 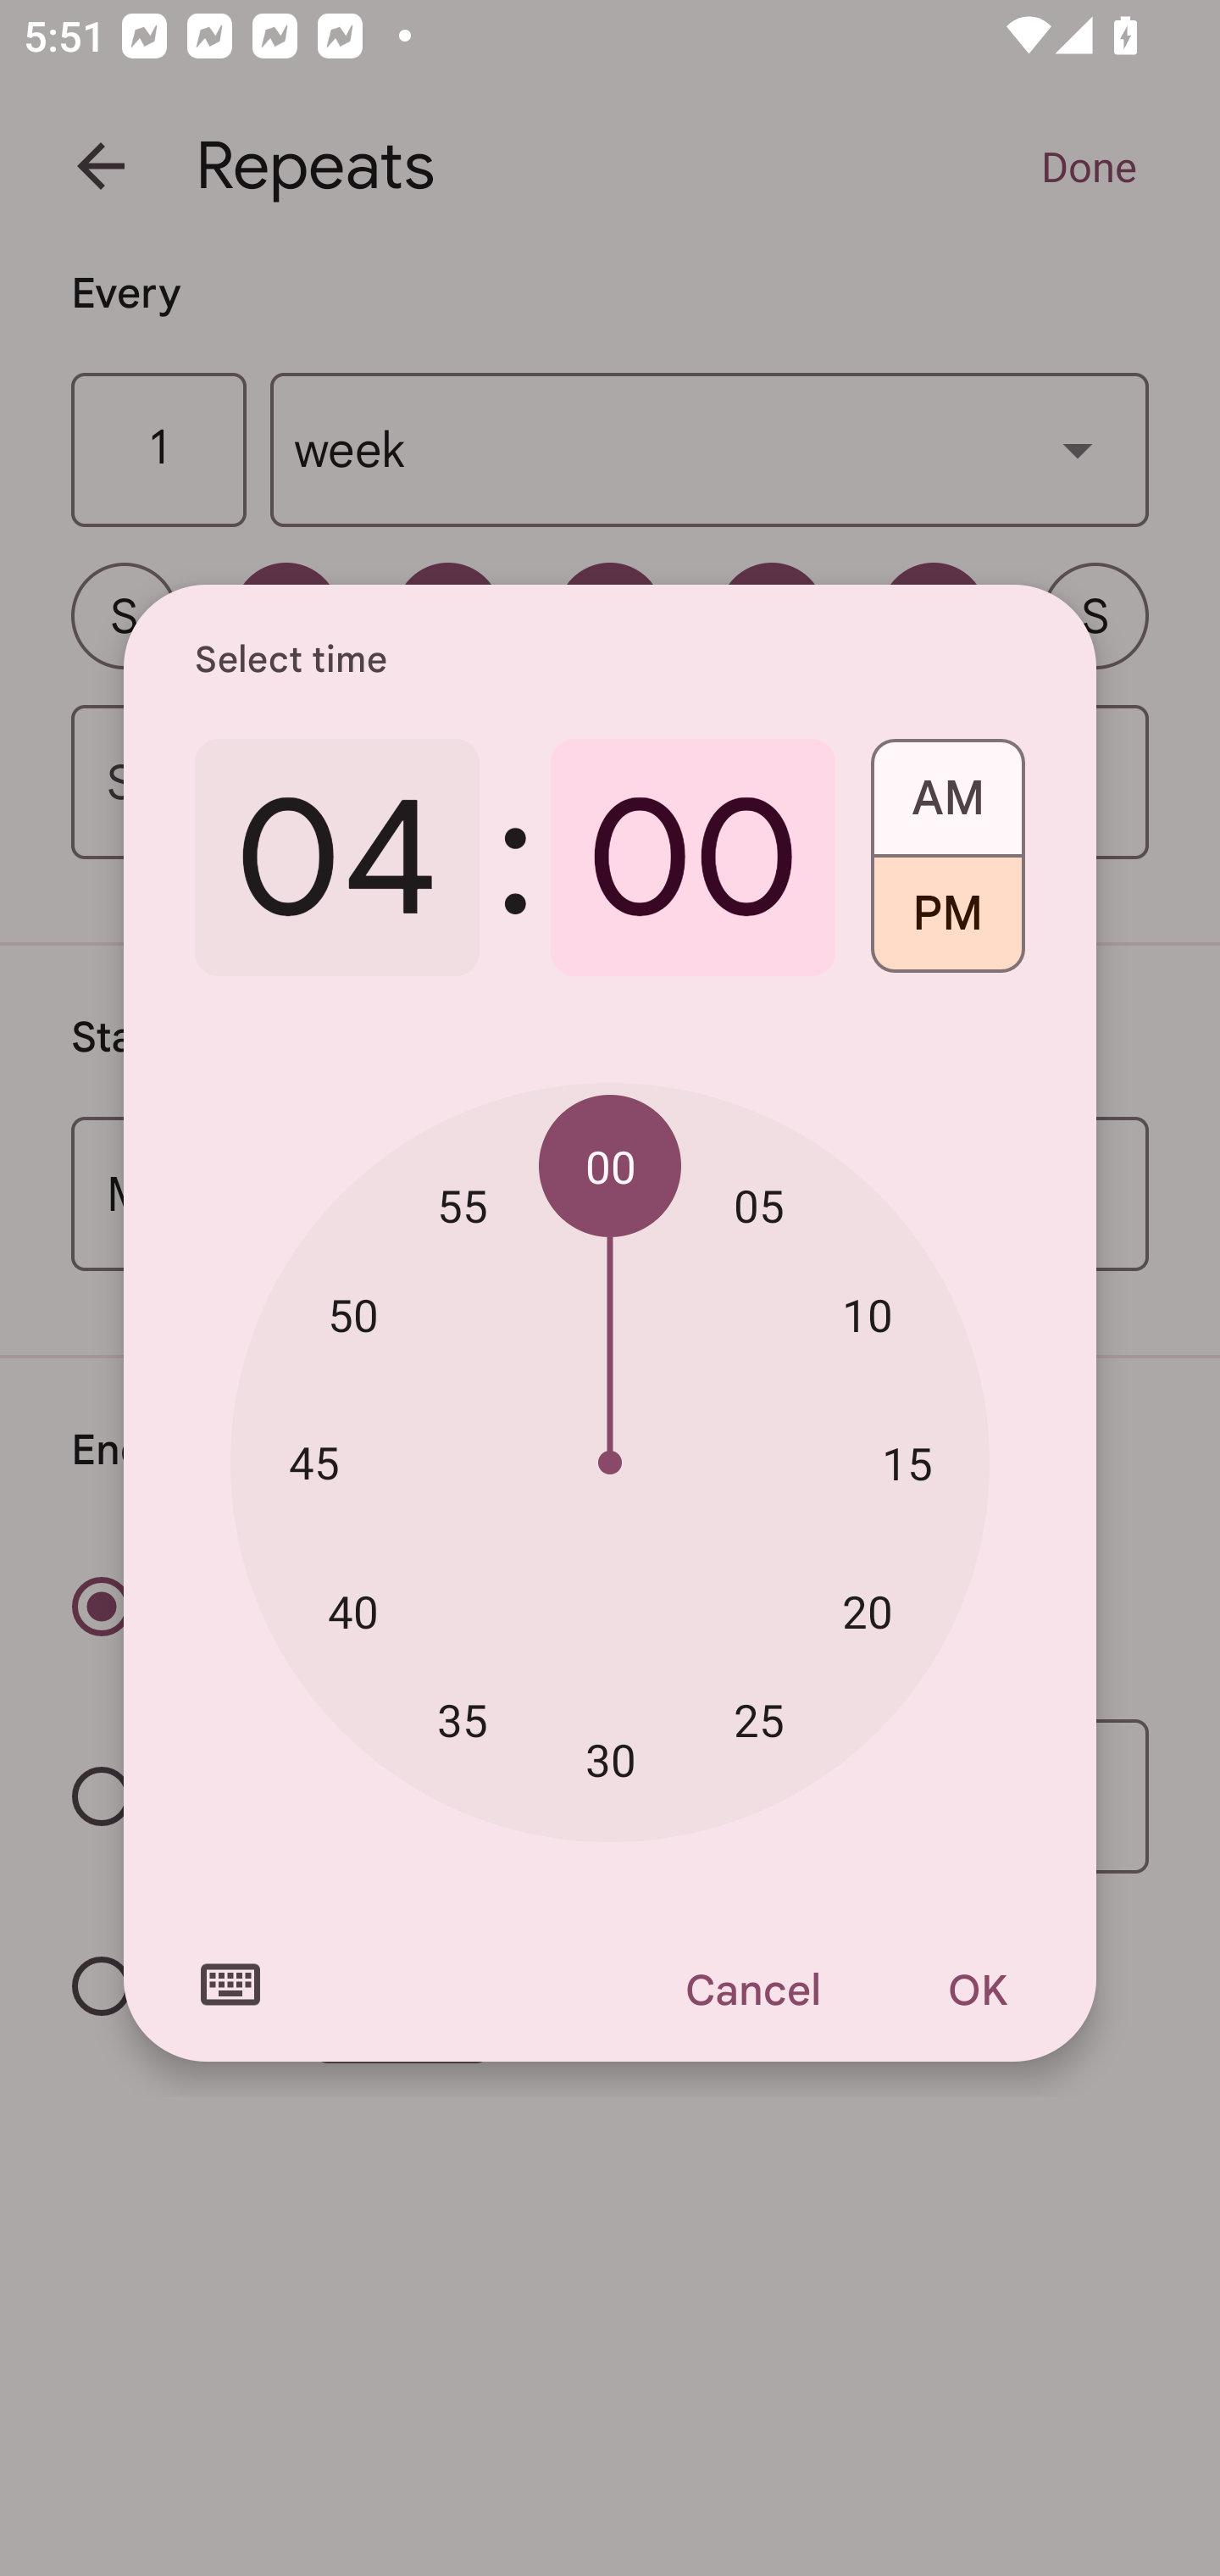 I want to click on 50 50 minutes, so click(x=352, y=1315).